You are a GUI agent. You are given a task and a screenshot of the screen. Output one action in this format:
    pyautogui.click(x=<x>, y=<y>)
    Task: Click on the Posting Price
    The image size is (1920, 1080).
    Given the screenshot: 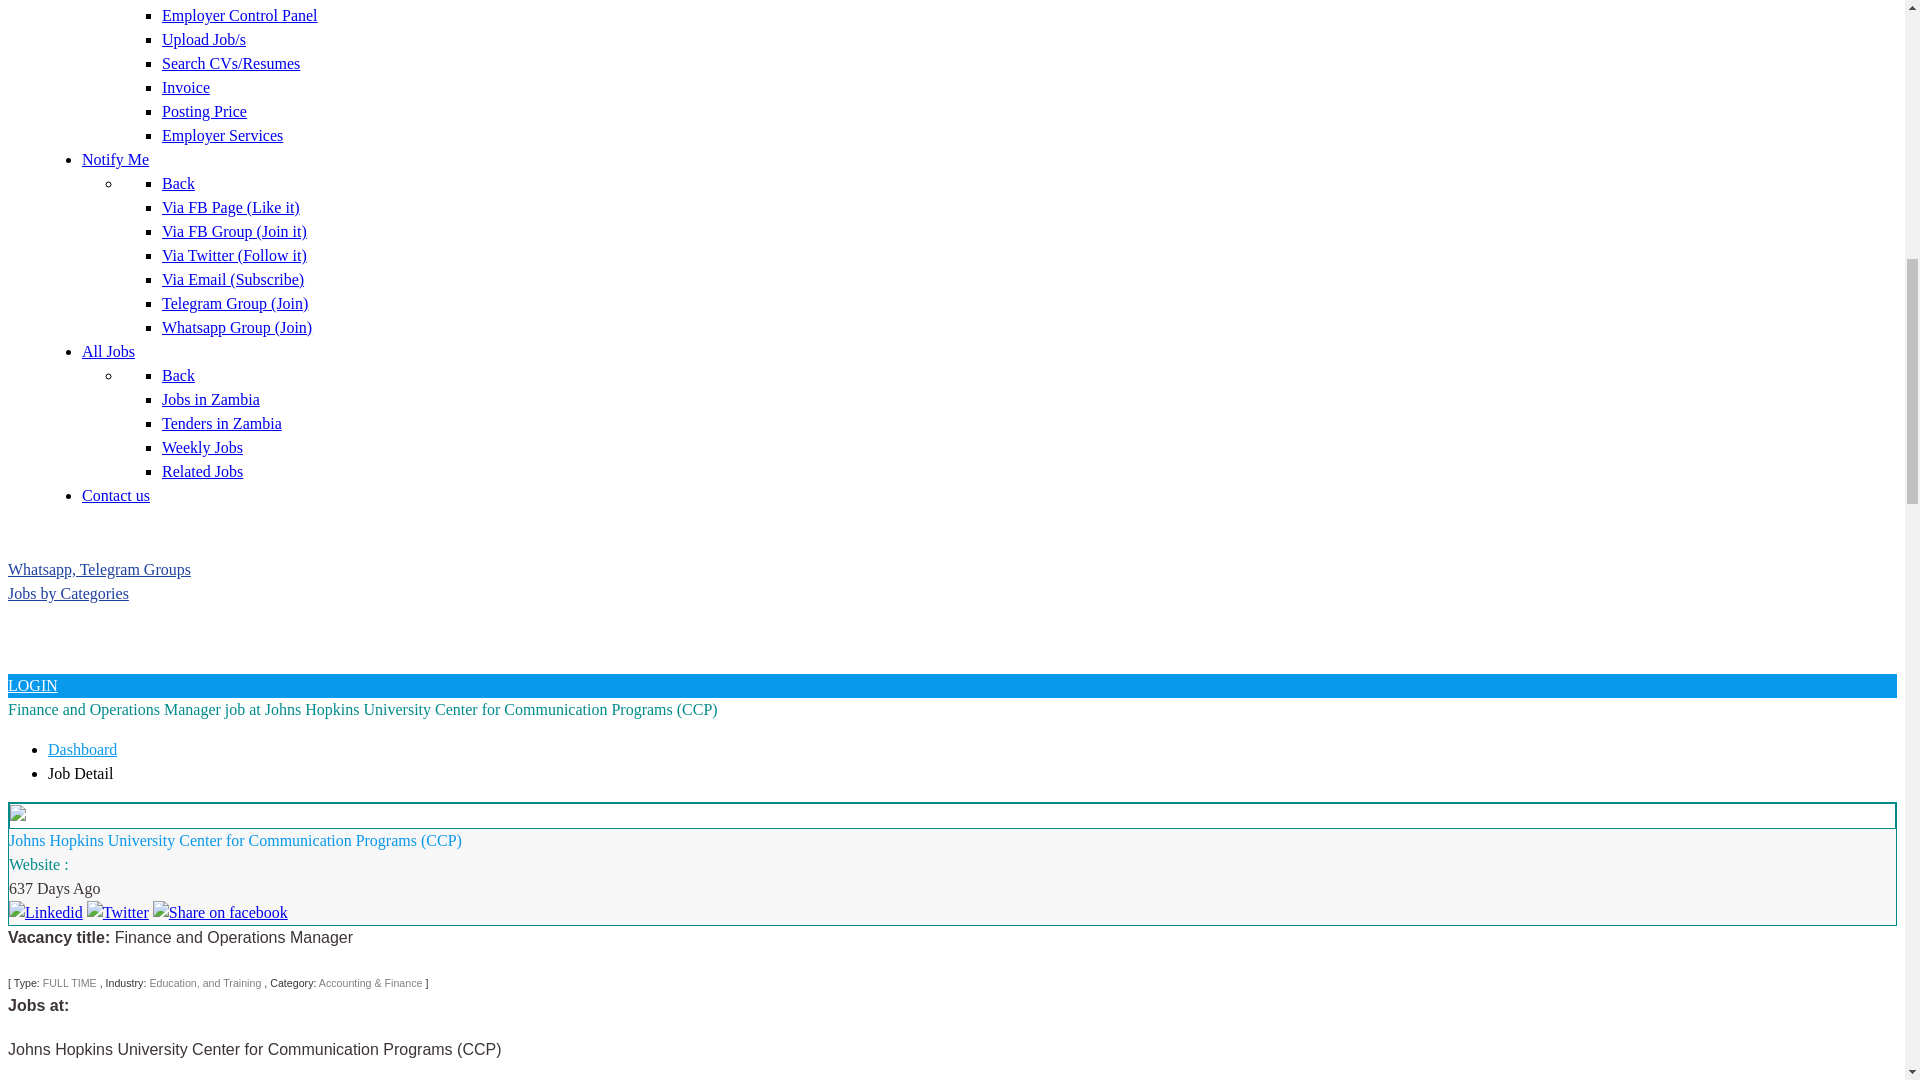 What is the action you would take?
    pyautogui.click(x=204, y=110)
    